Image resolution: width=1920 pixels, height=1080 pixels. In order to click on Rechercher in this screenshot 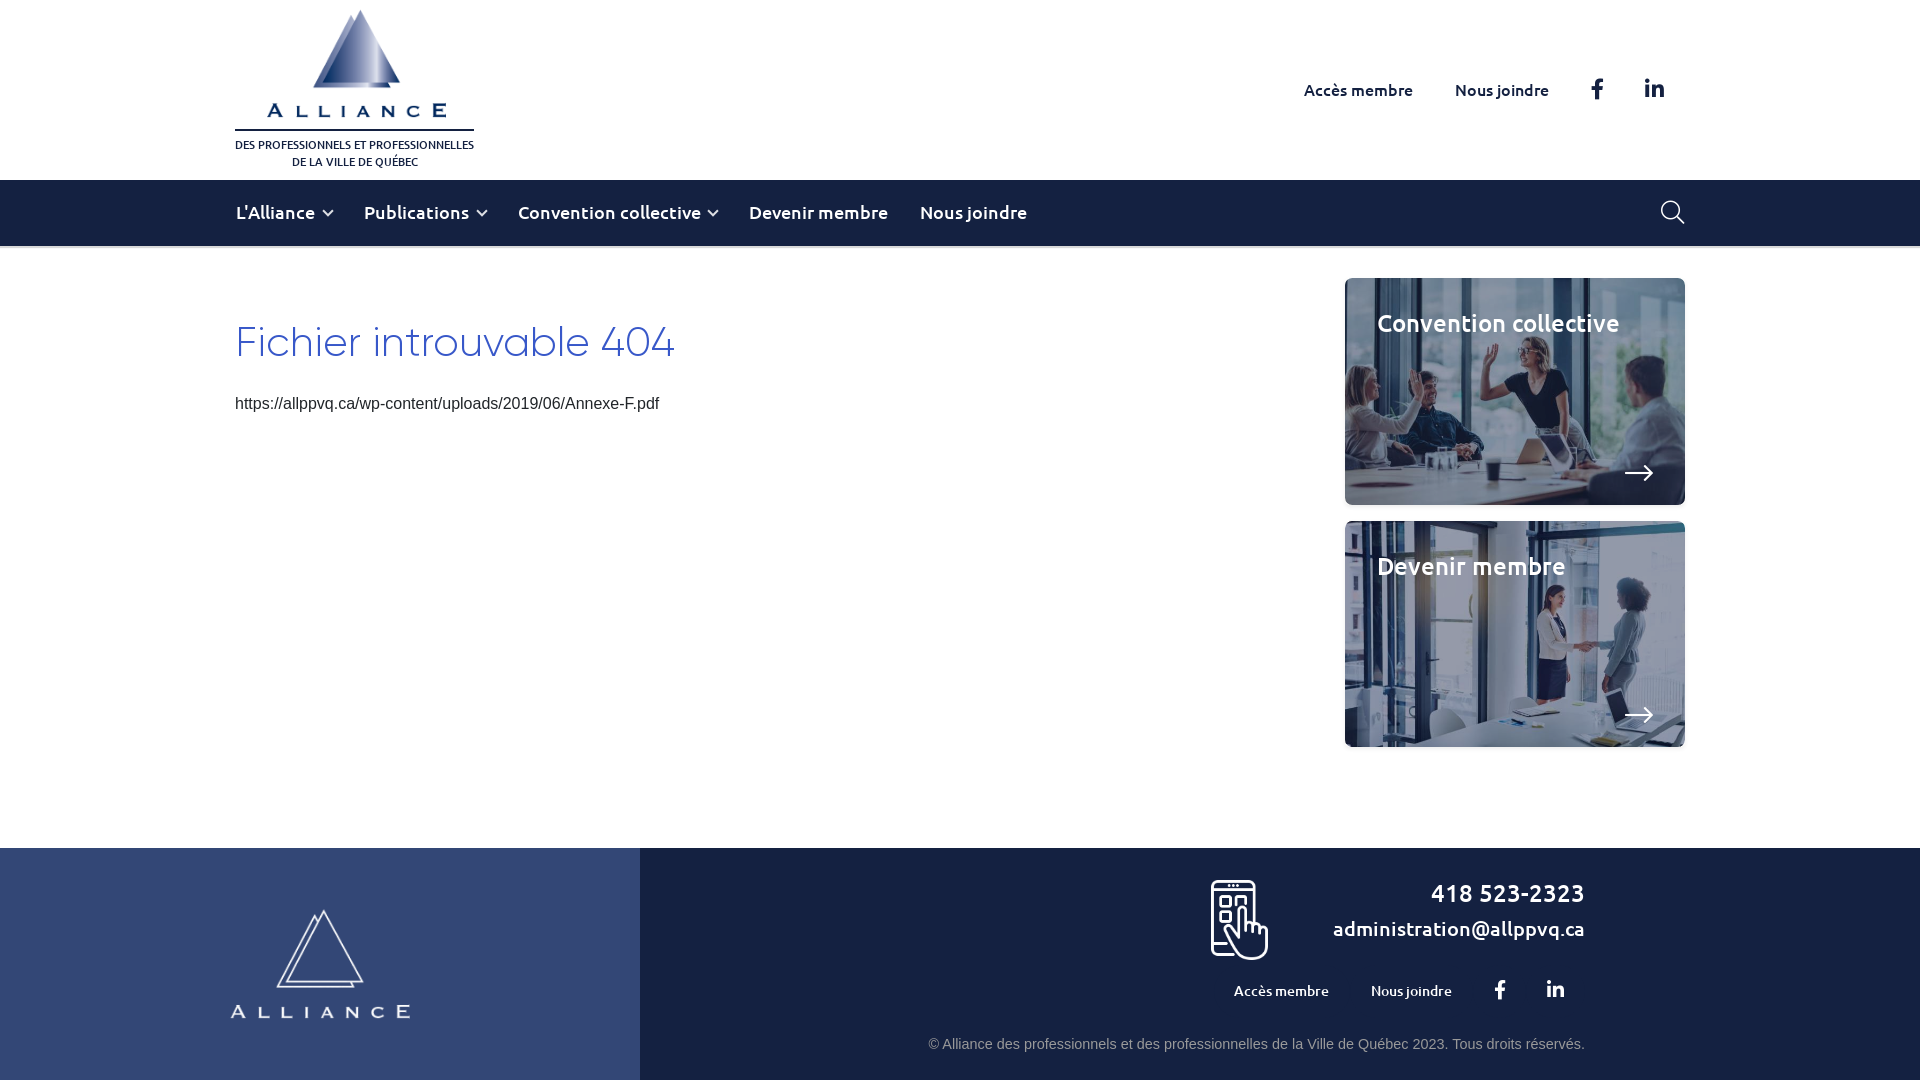, I will do `click(1672, 213)`.